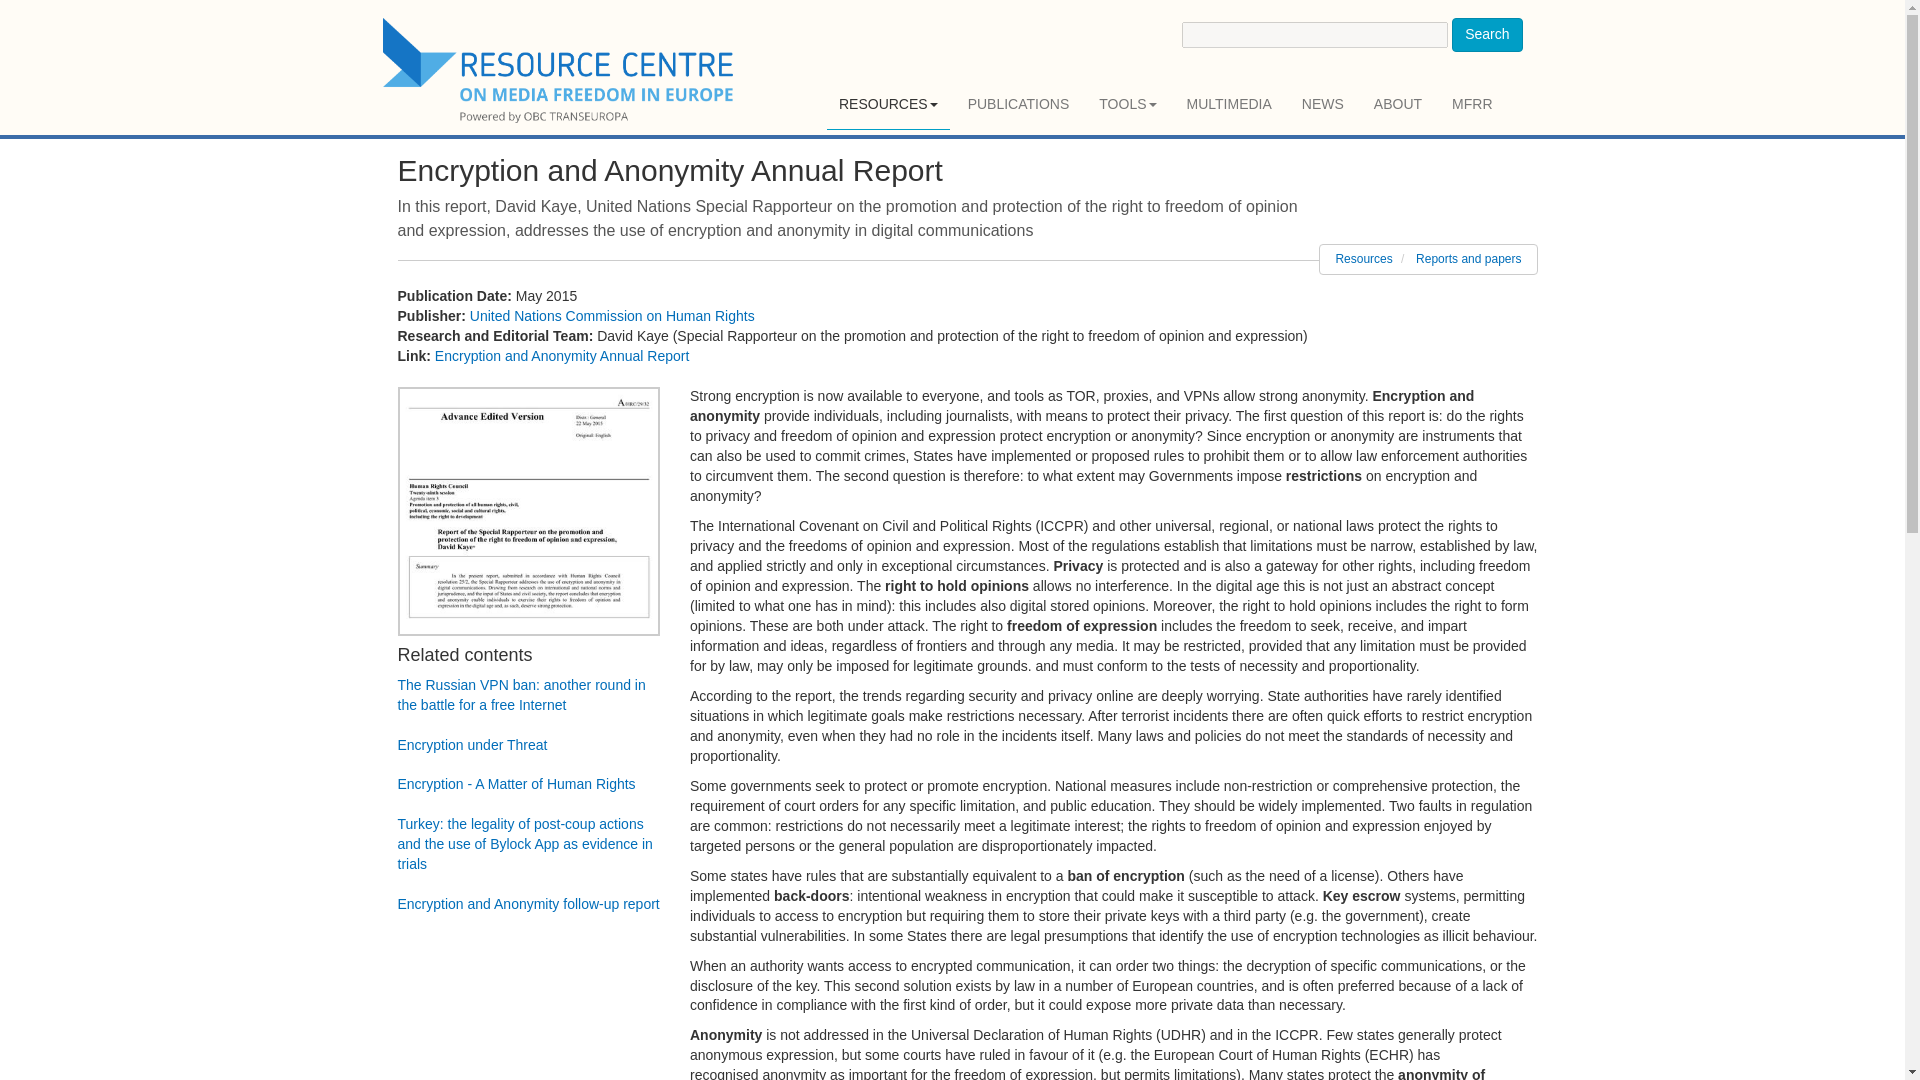  What do you see at coordinates (1363, 258) in the screenshot?
I see `Resources` at bounding box center [1363, 258].